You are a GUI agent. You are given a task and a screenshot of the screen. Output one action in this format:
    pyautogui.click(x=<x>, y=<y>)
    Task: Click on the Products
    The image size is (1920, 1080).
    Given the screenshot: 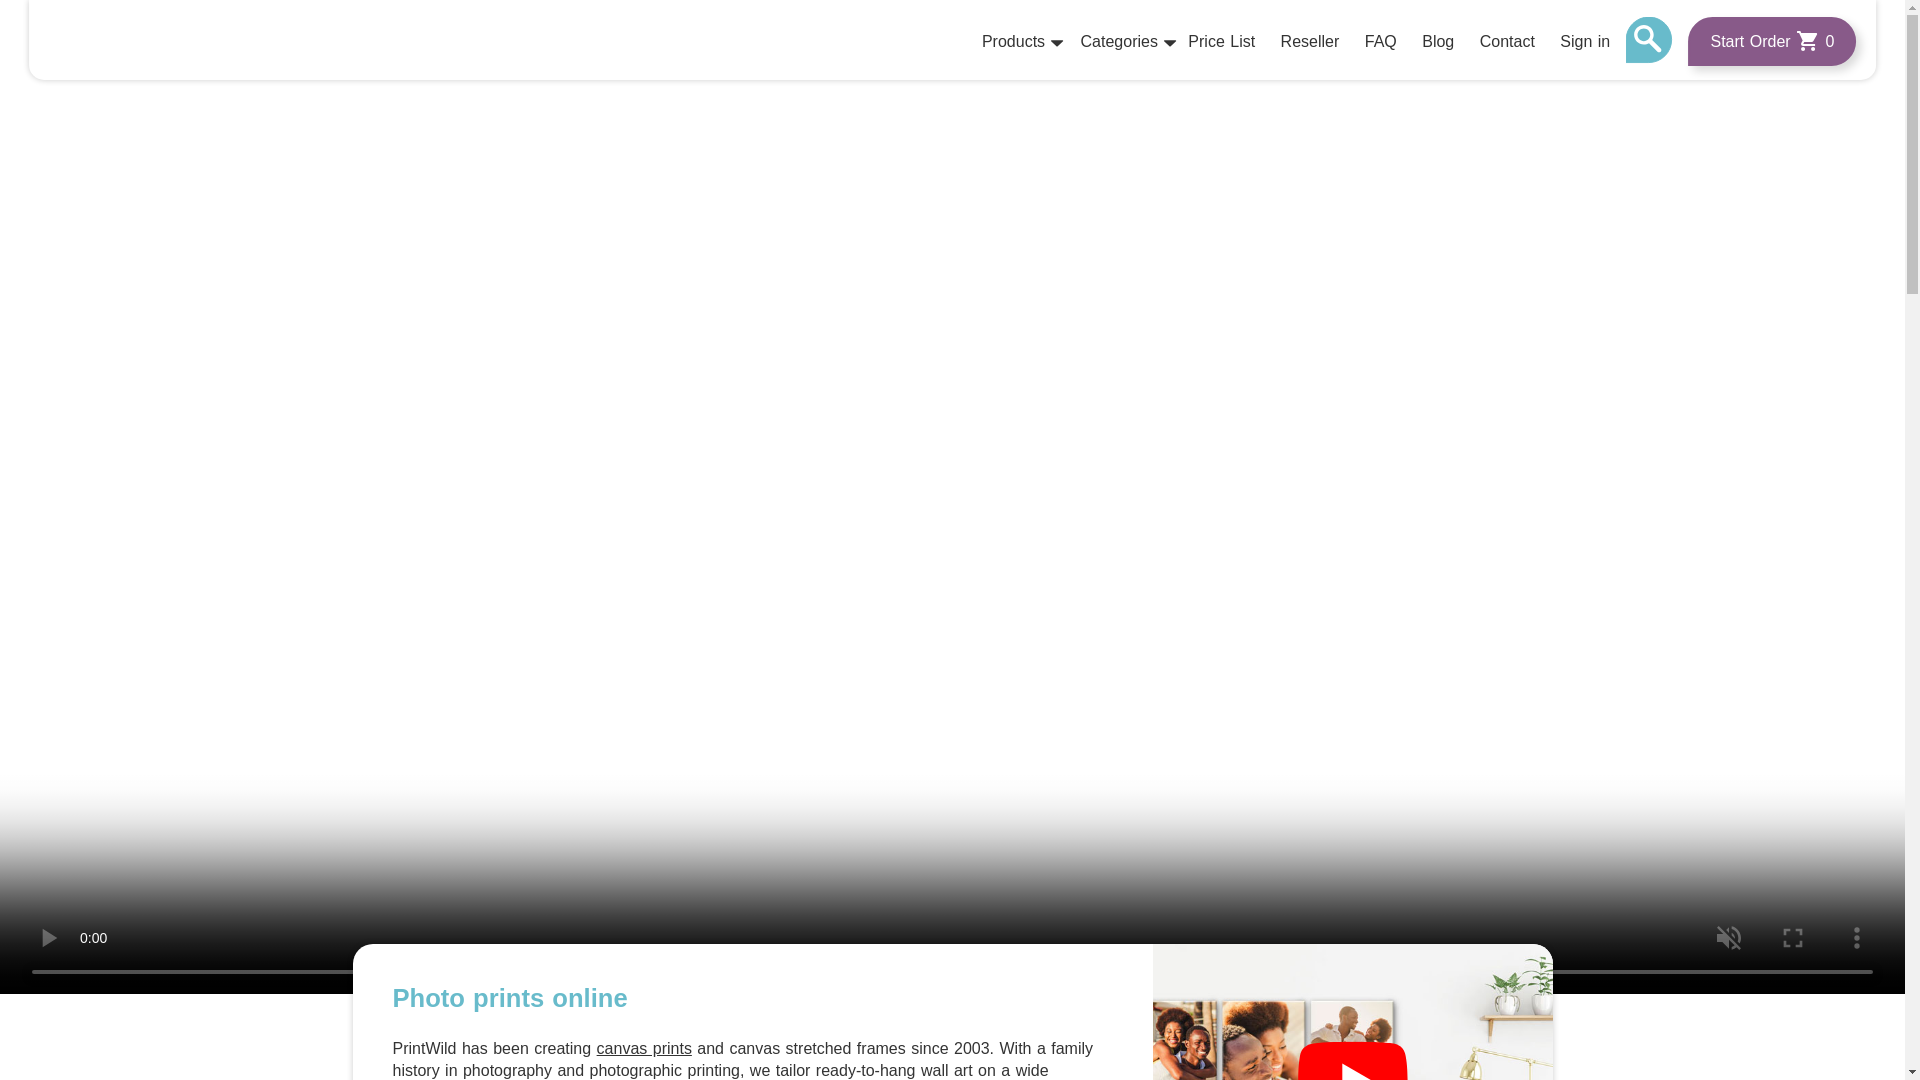 What is the action you would take?
    pyautogui.click(x=1012, y=42)
    